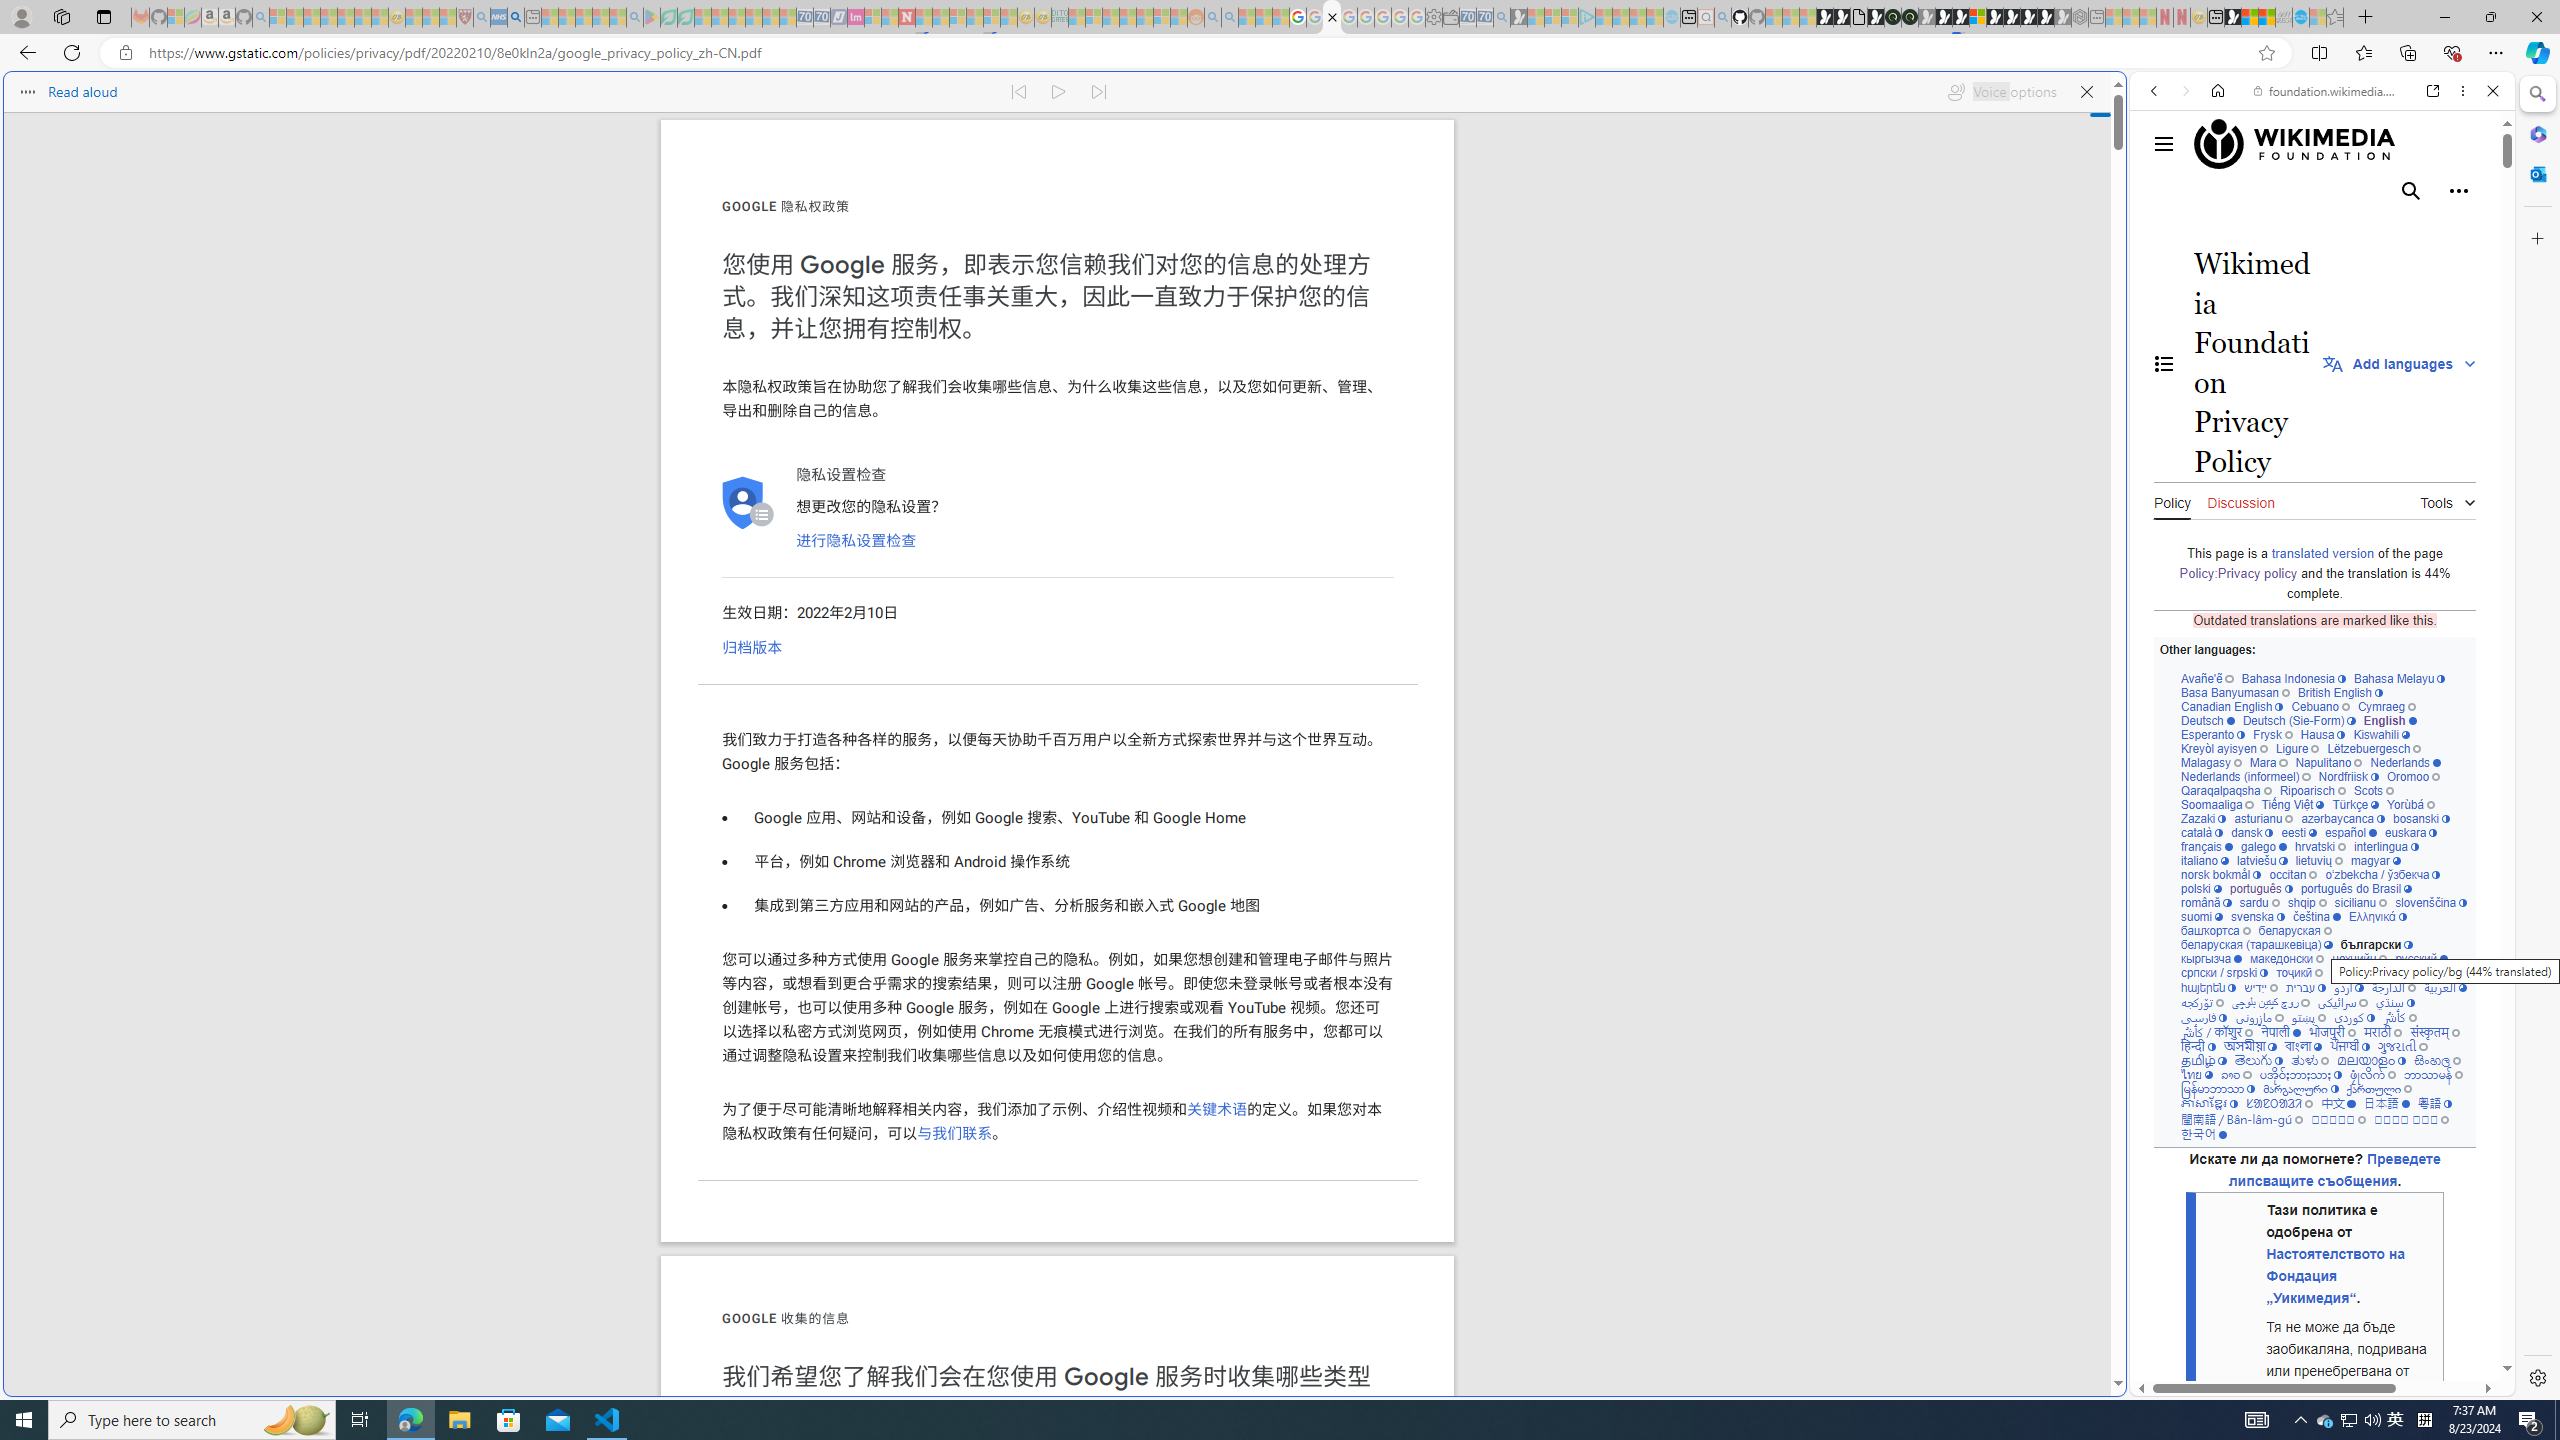 Image resolution: width=2560 pixels, height=1440 pixels. What do you see at coordinates (2258, 916) in the screenshot?
I see `svenska` at bounding box center [2258, 916].